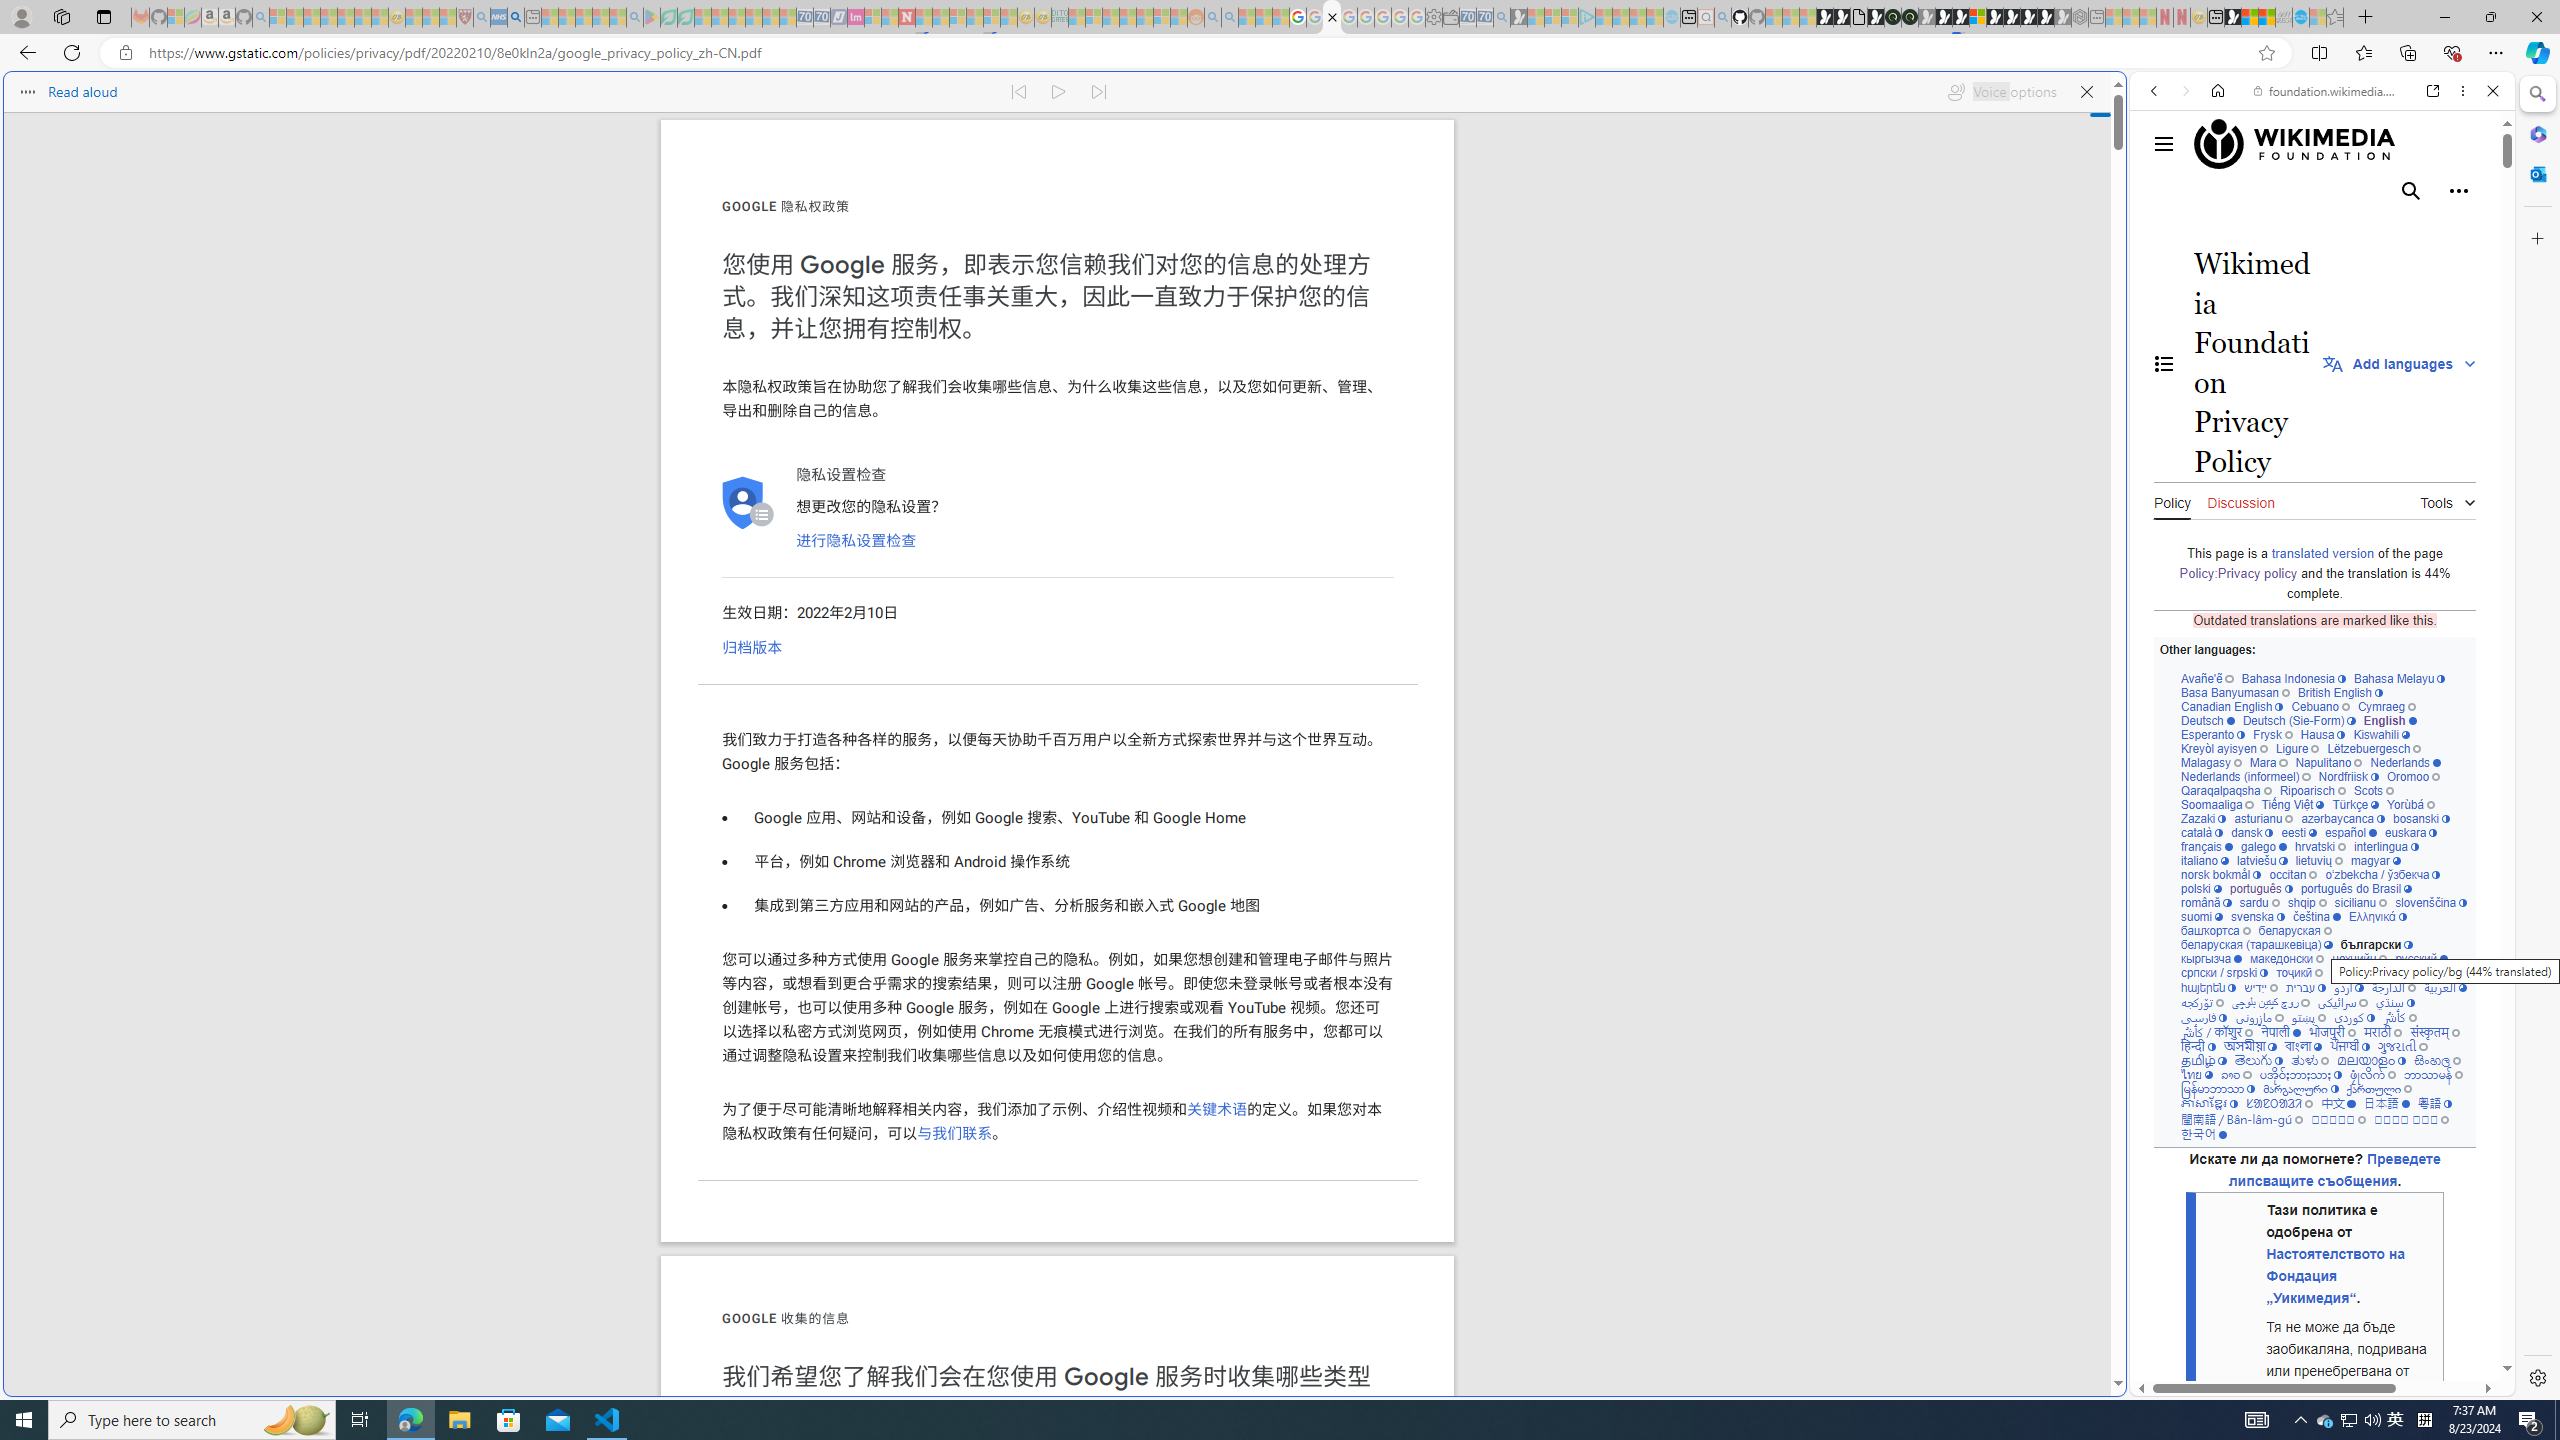 Image resolution: width=2560 pixels, height=1440 pixels. What do you see at coordinates (2258, 916) in the screenshot?
I see `svenska` at bounding box center [2258, 916].